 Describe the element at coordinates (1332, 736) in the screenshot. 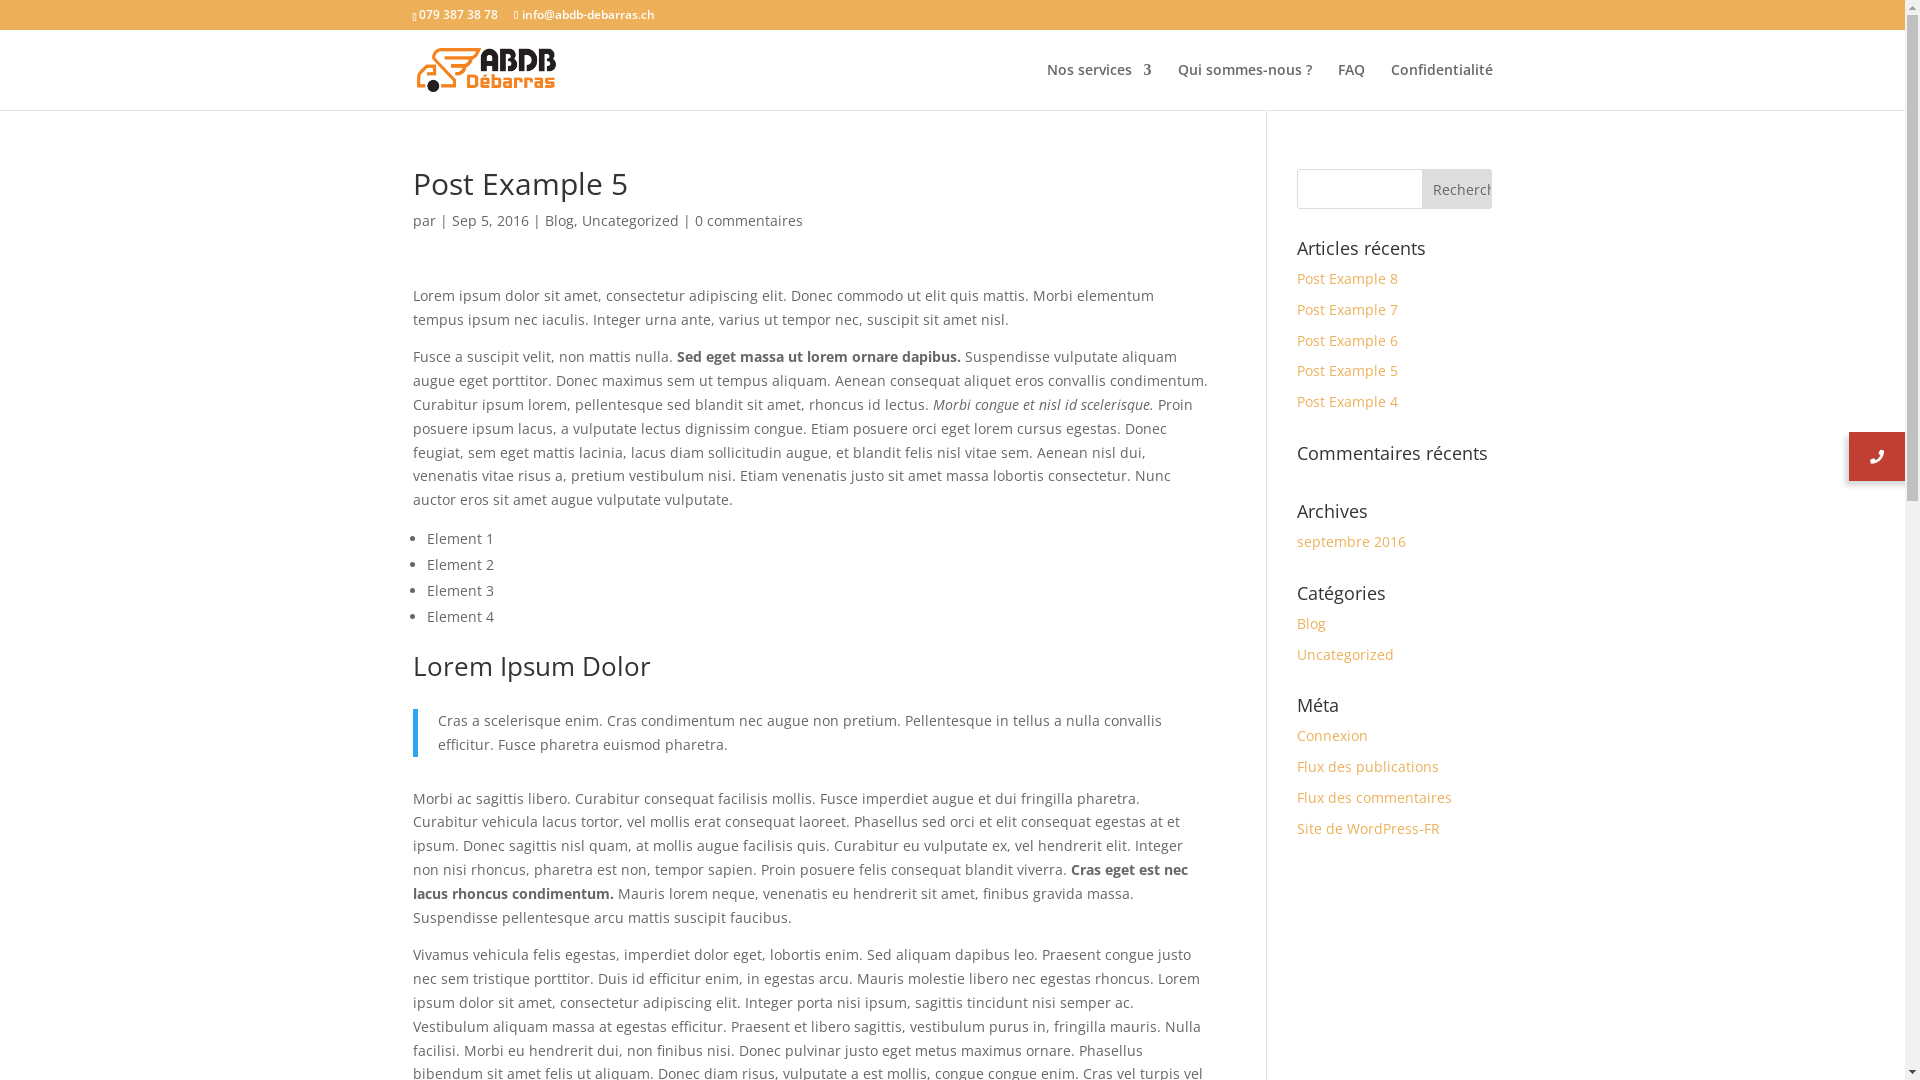

I see `Connexion` at that location.